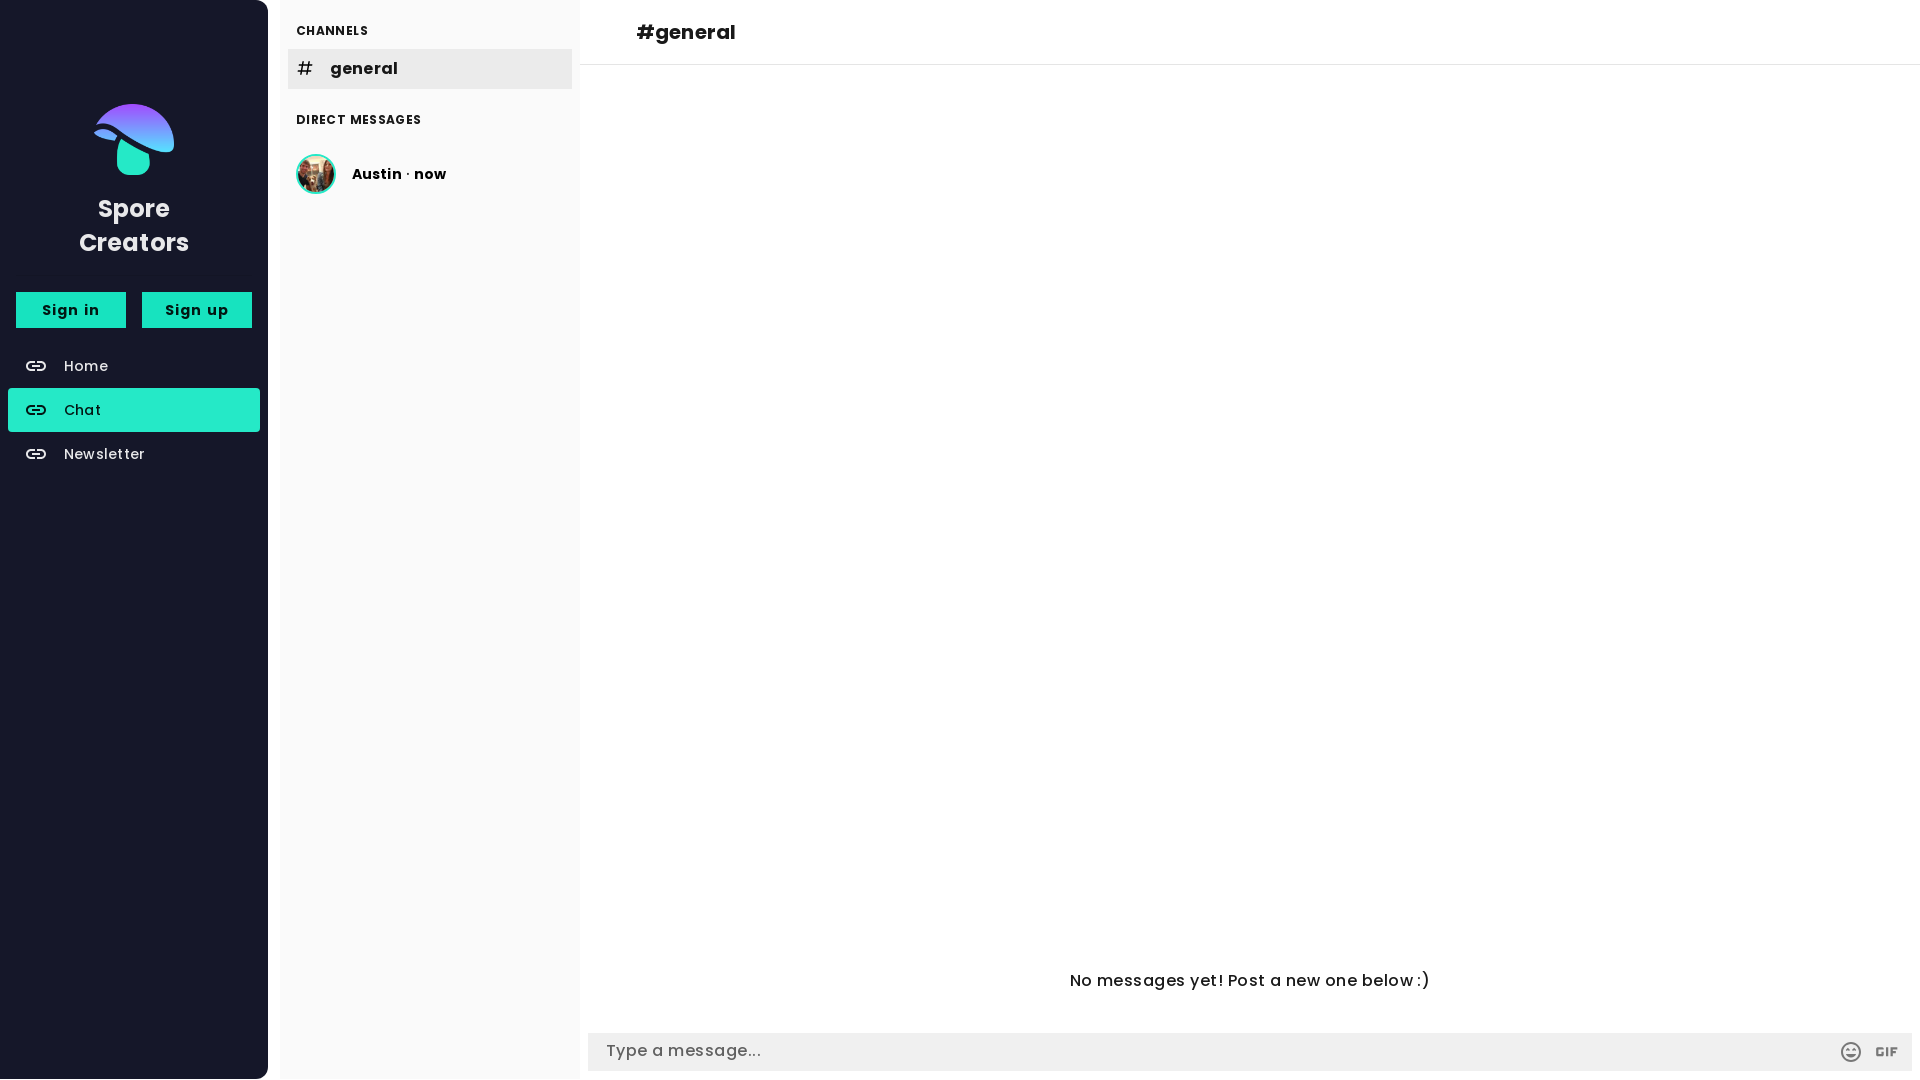 This screenshot has width=1920, height=1080. I want to click on Chat, so click(134, 410).